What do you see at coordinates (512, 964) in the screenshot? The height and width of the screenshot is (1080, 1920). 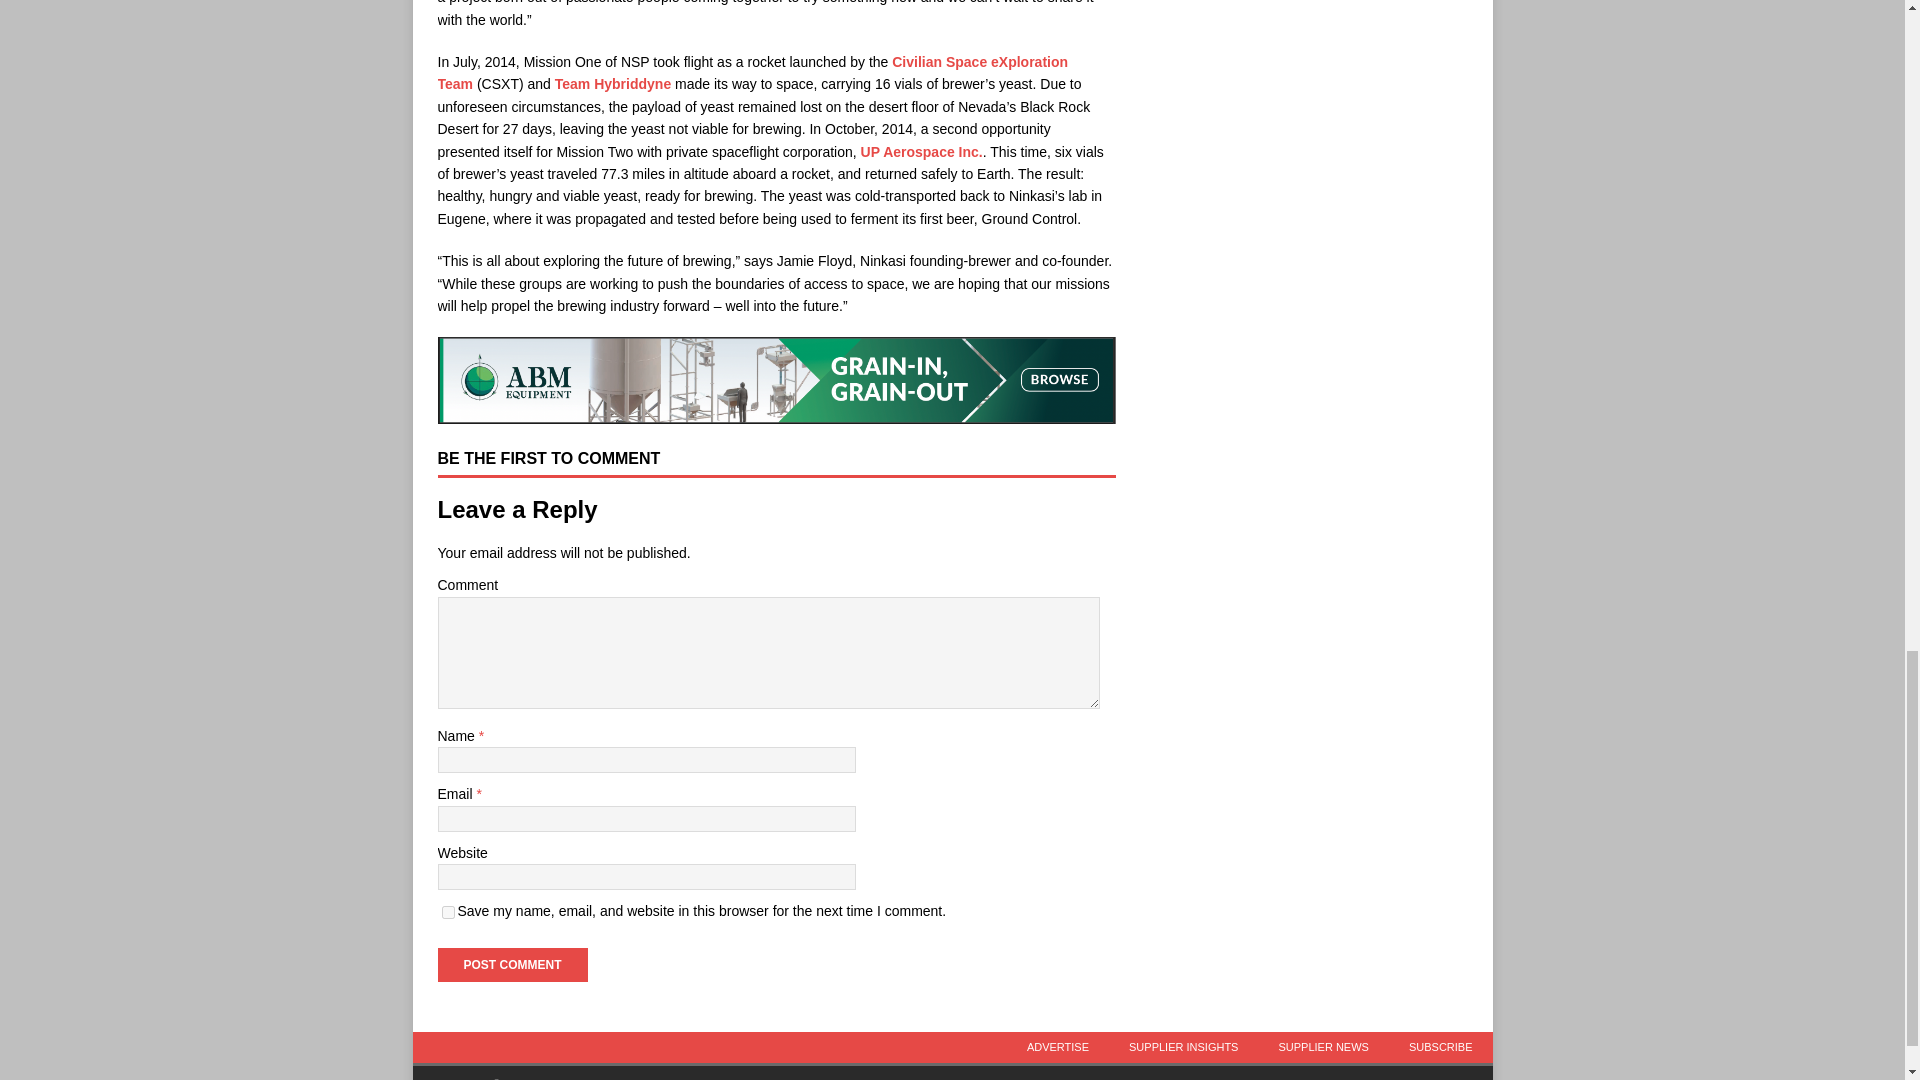 I see `Post Comment` at bounding box center [512, 964].